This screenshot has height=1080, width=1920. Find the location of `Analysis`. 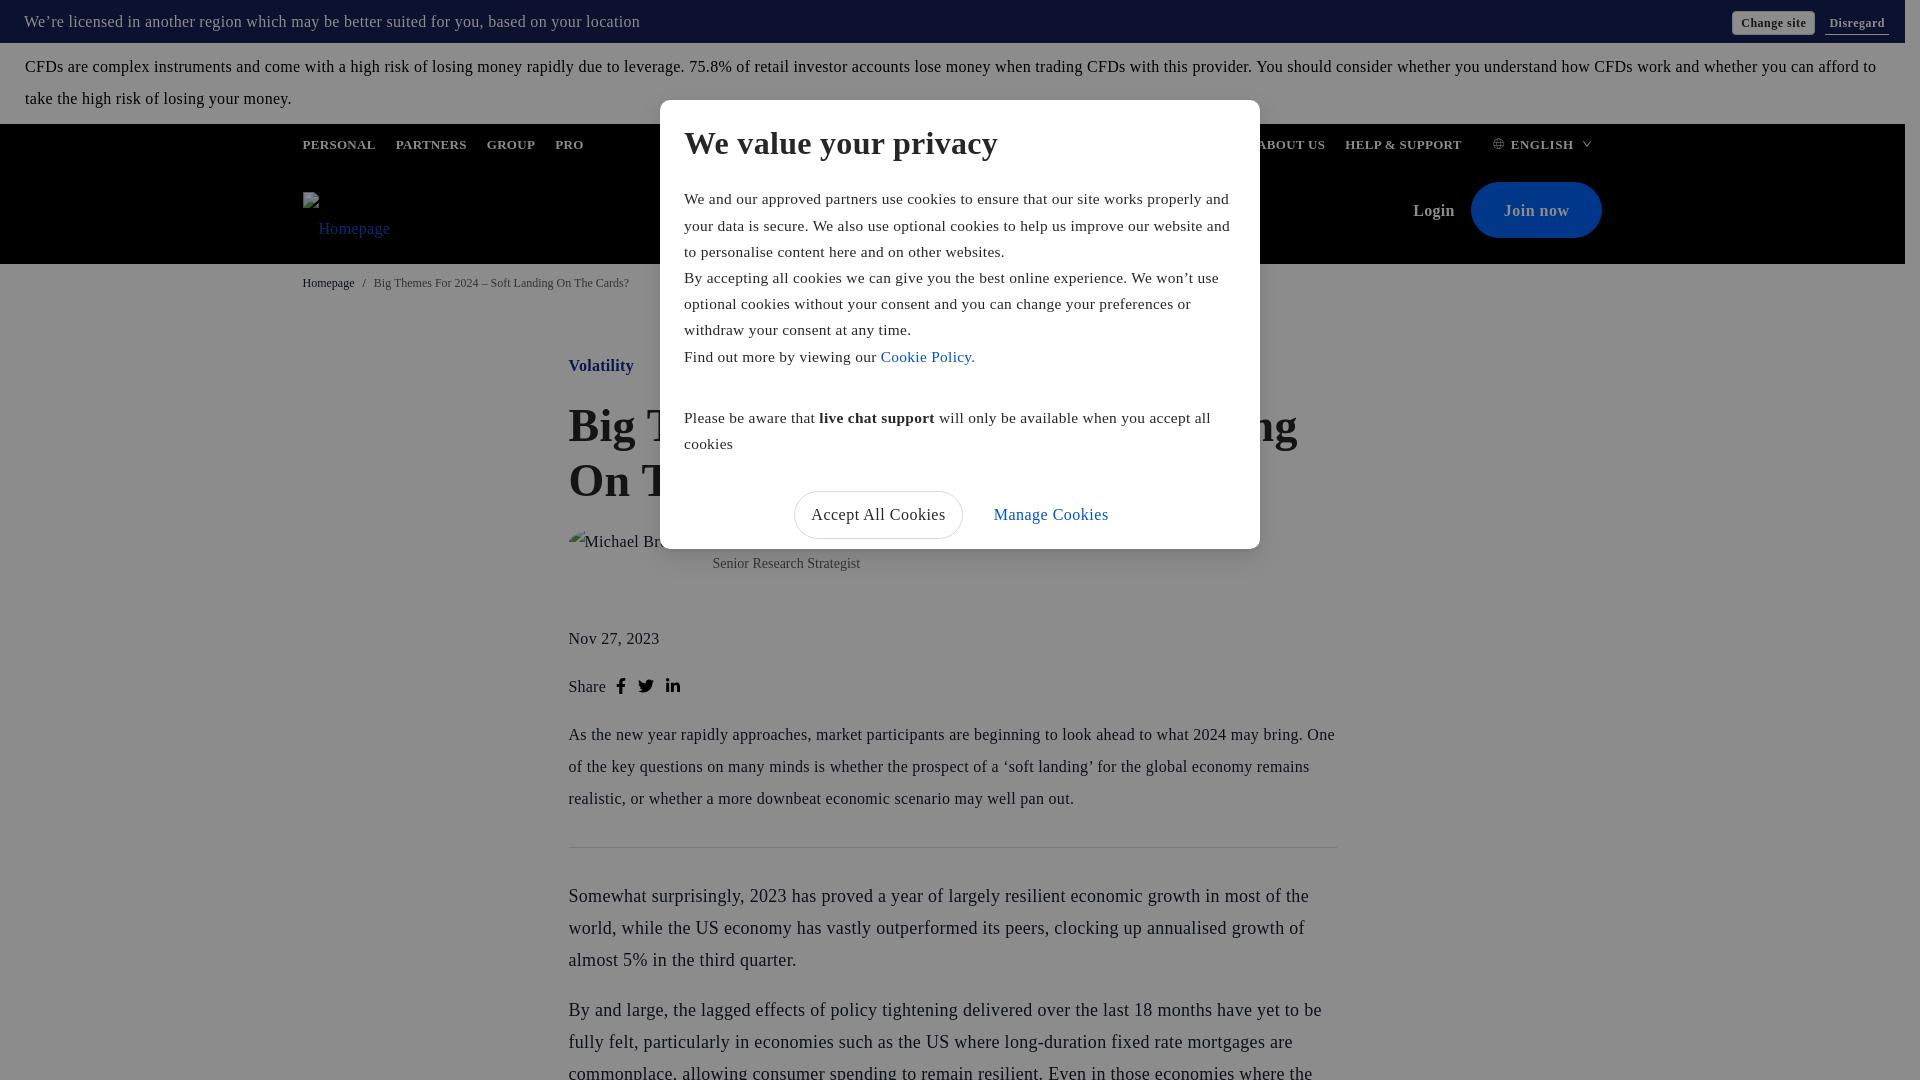

Analysis is located at coordinates (993, 212).